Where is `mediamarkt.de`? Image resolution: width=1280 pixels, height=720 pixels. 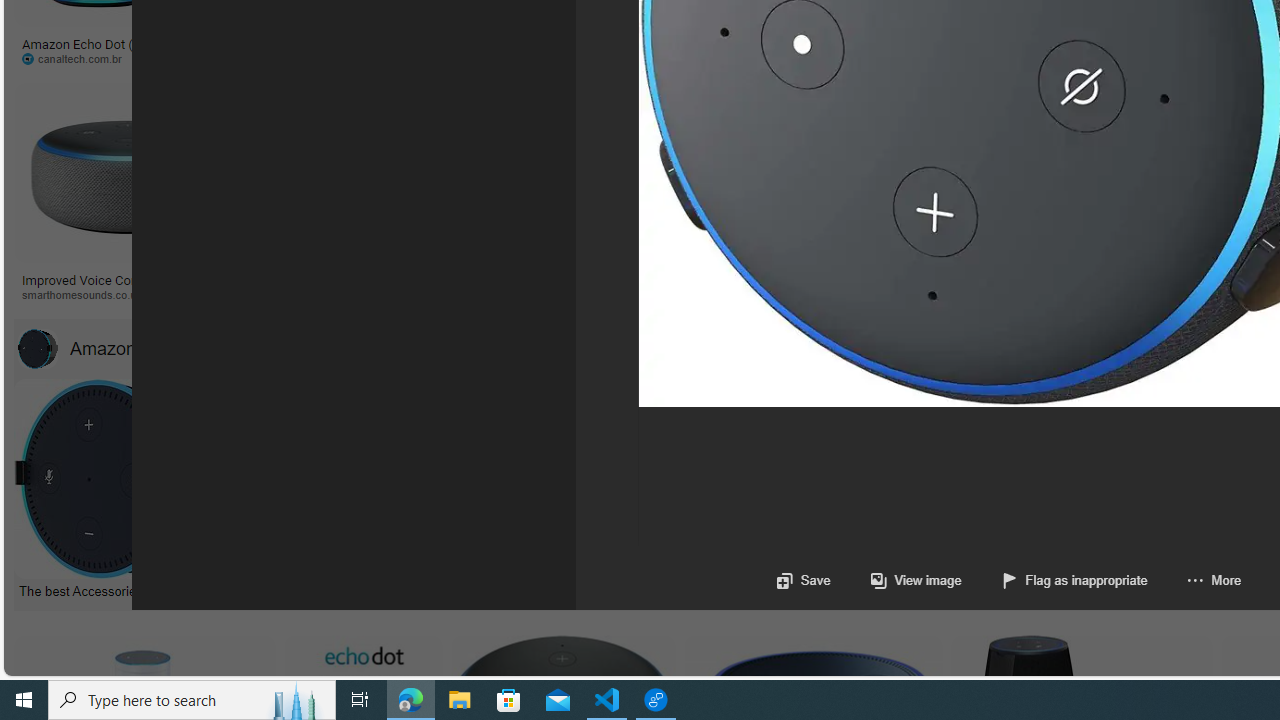 mediamarkt.de is located at coordinates (946, 295).